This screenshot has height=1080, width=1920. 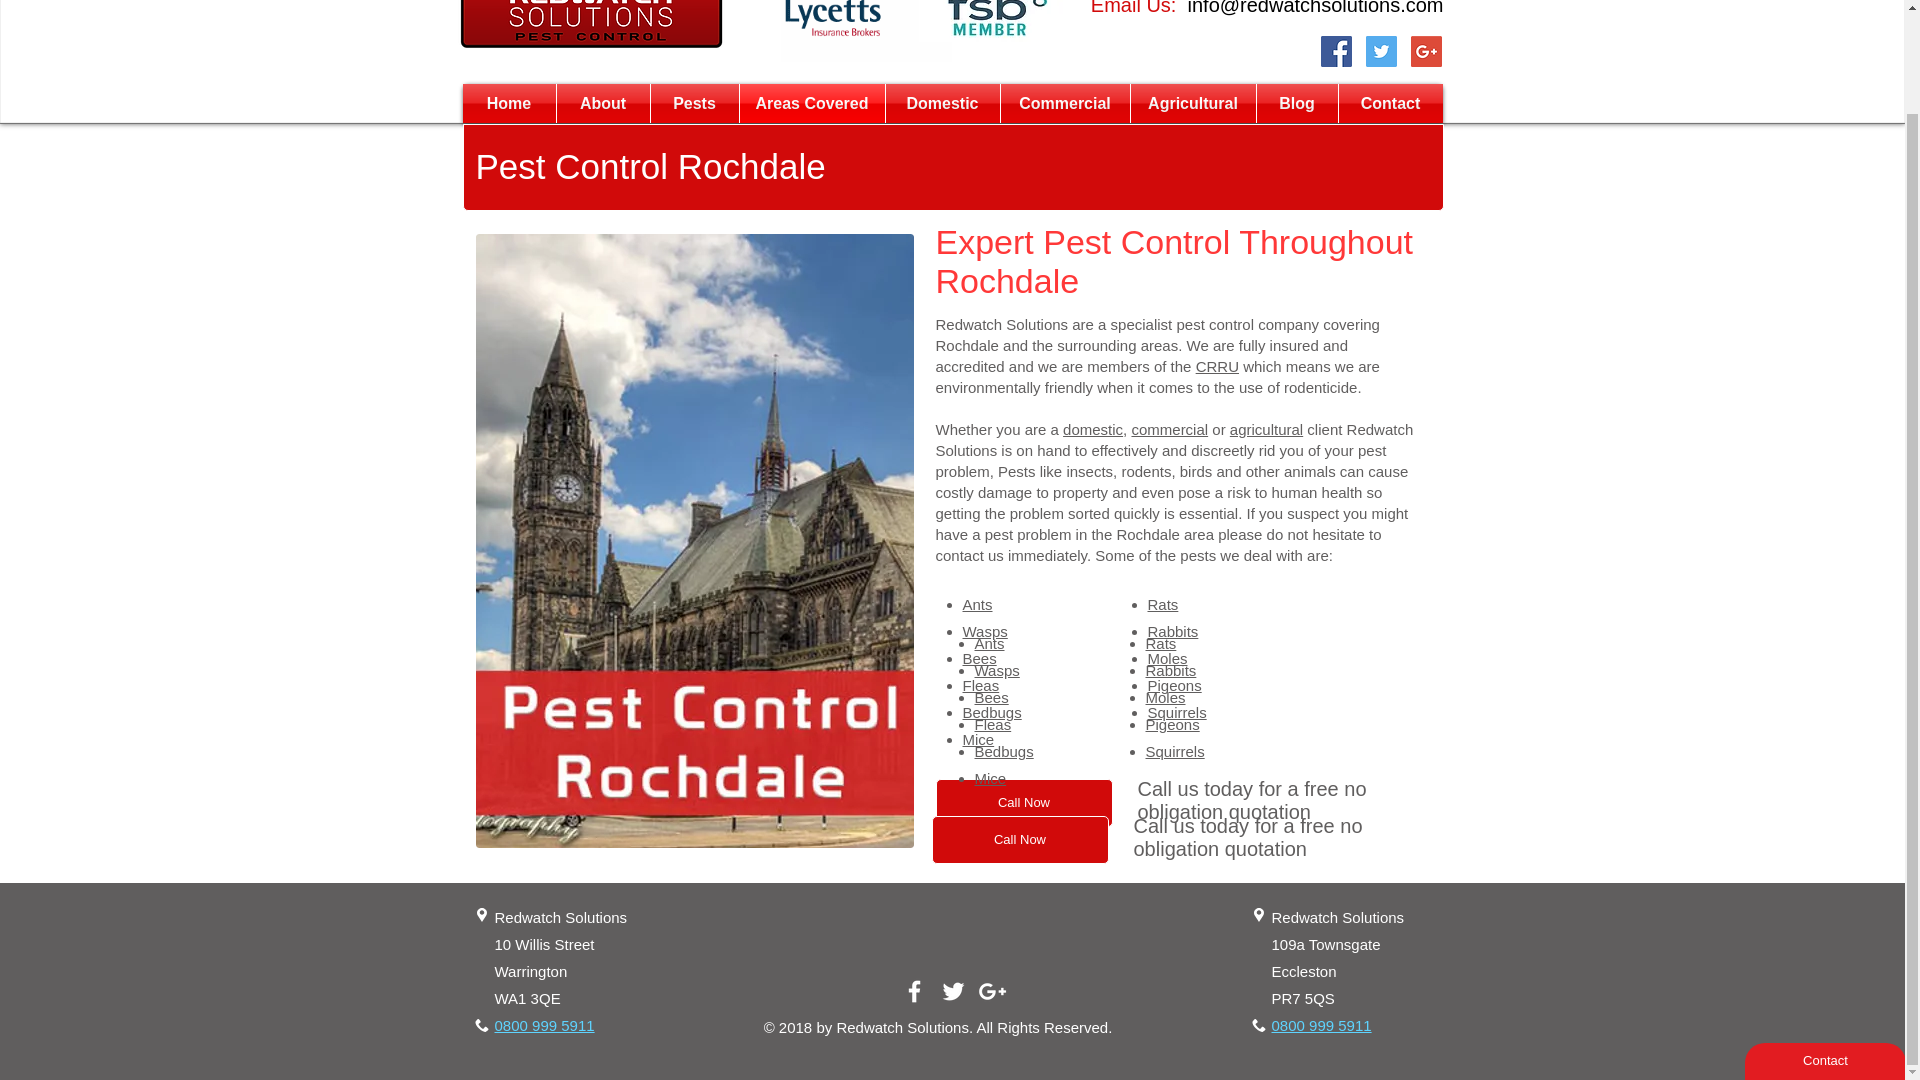 What do you see at coordinates (508, 104) in the screenshot?
I see `Home` at bounding box center [508, 104].